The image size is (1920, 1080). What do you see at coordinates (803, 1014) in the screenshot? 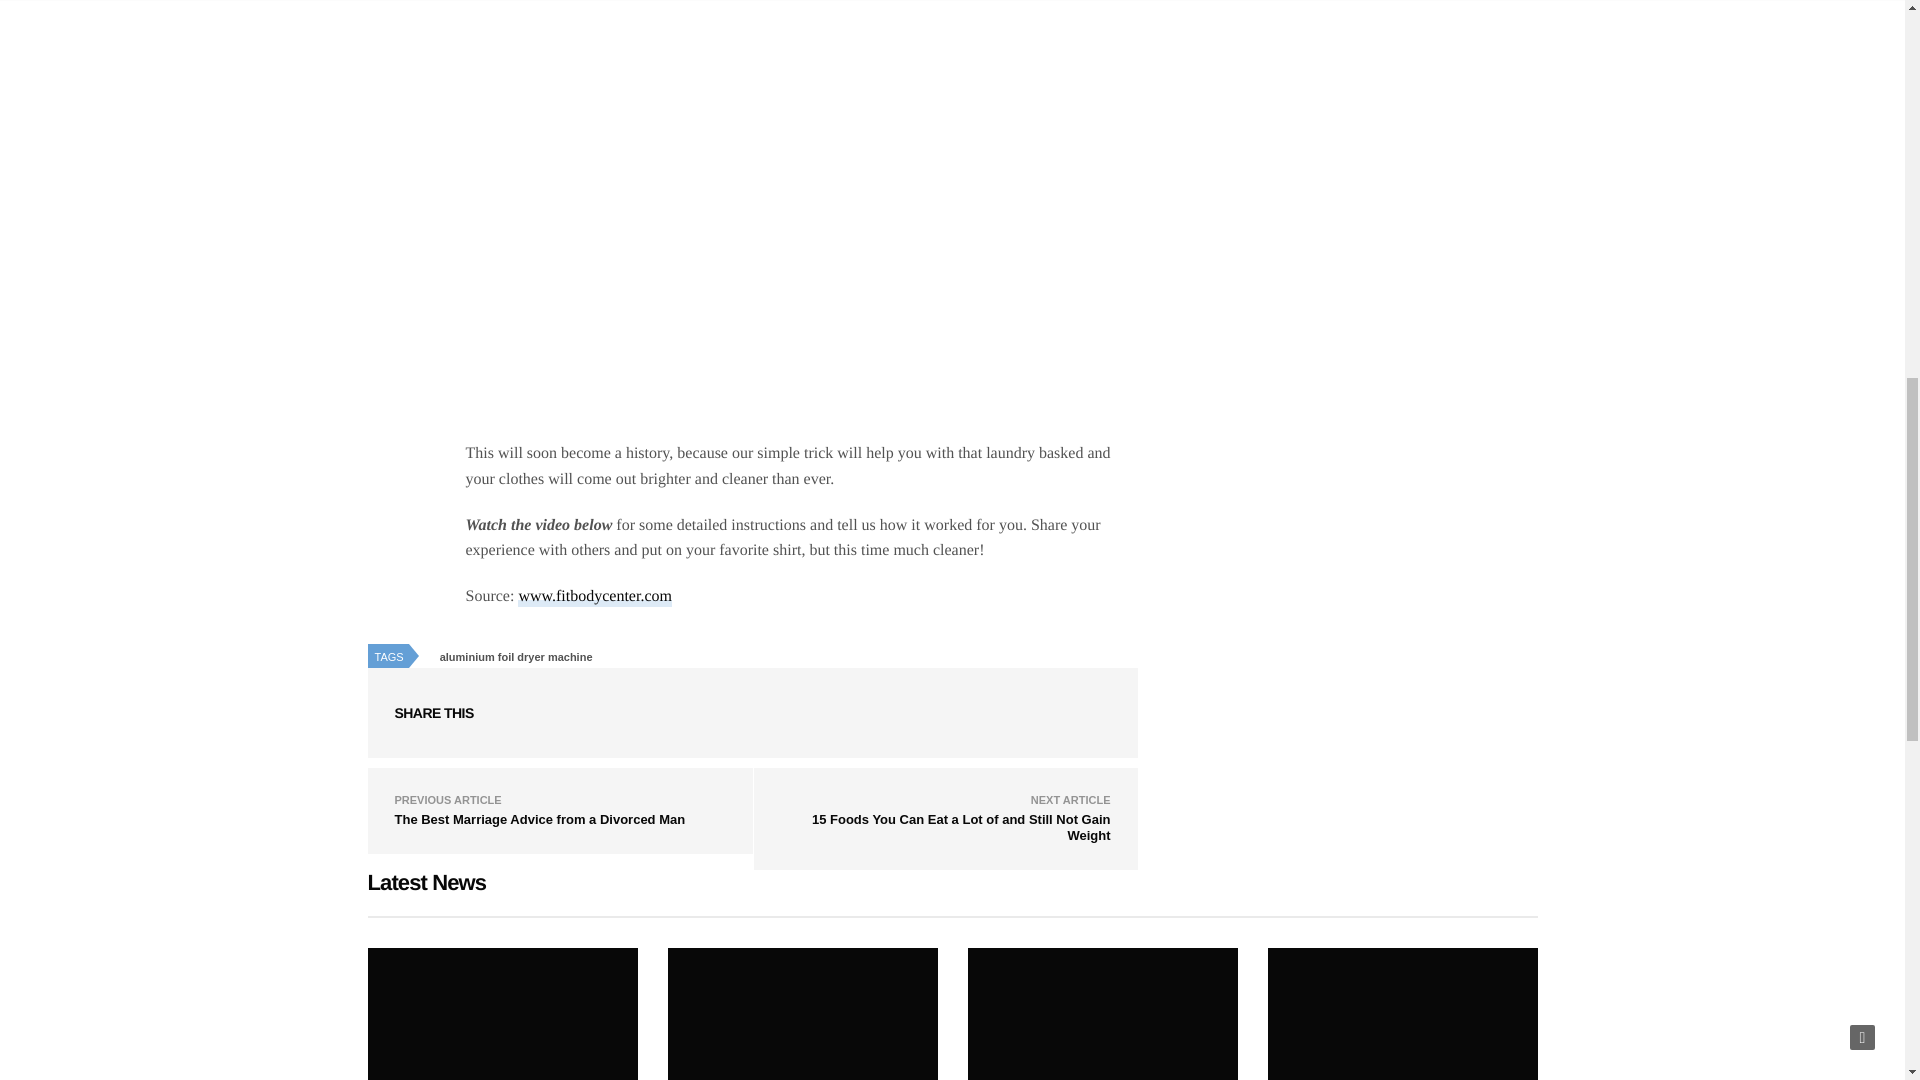
I see `15 Foods You Can Eat a Lot of and Still Not Gain Weight` at bounding box center [803, 1014].